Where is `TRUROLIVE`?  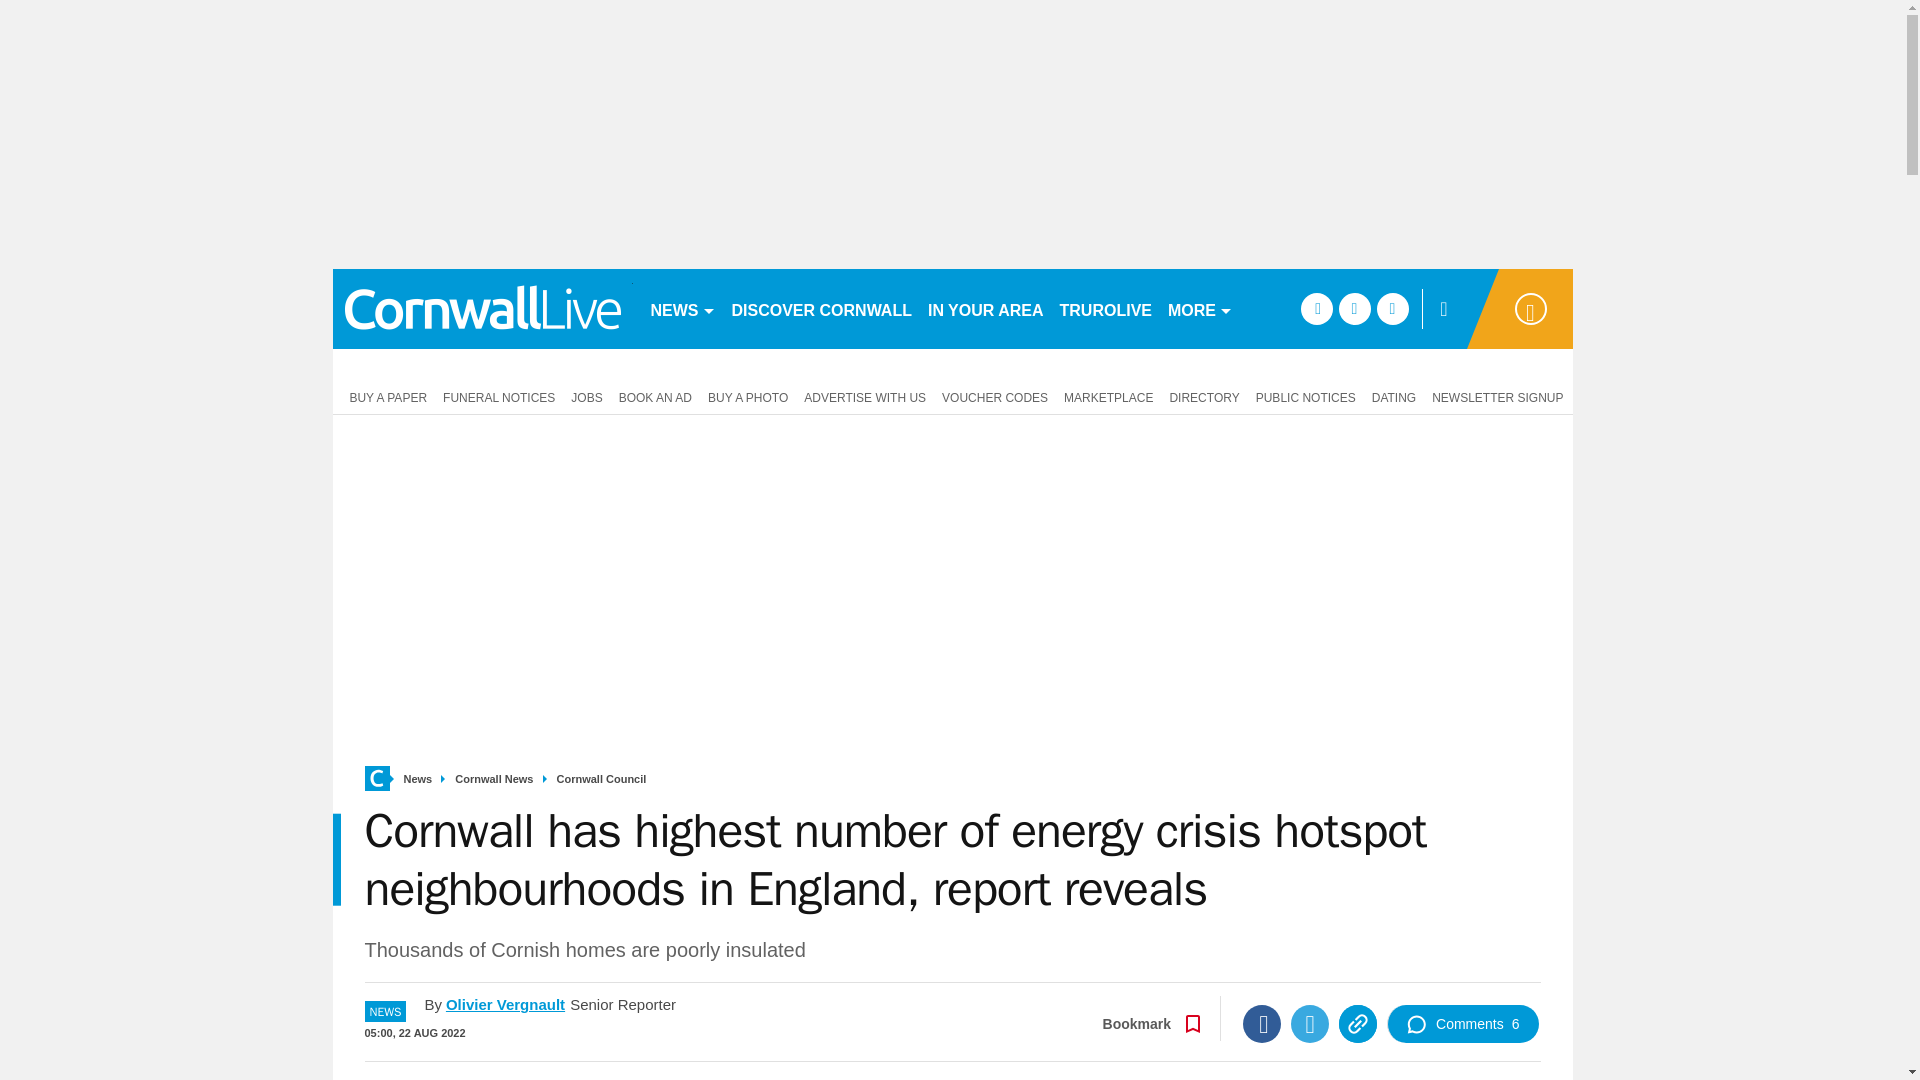 TRUROLIVE is located at coordinates (1106, 308).